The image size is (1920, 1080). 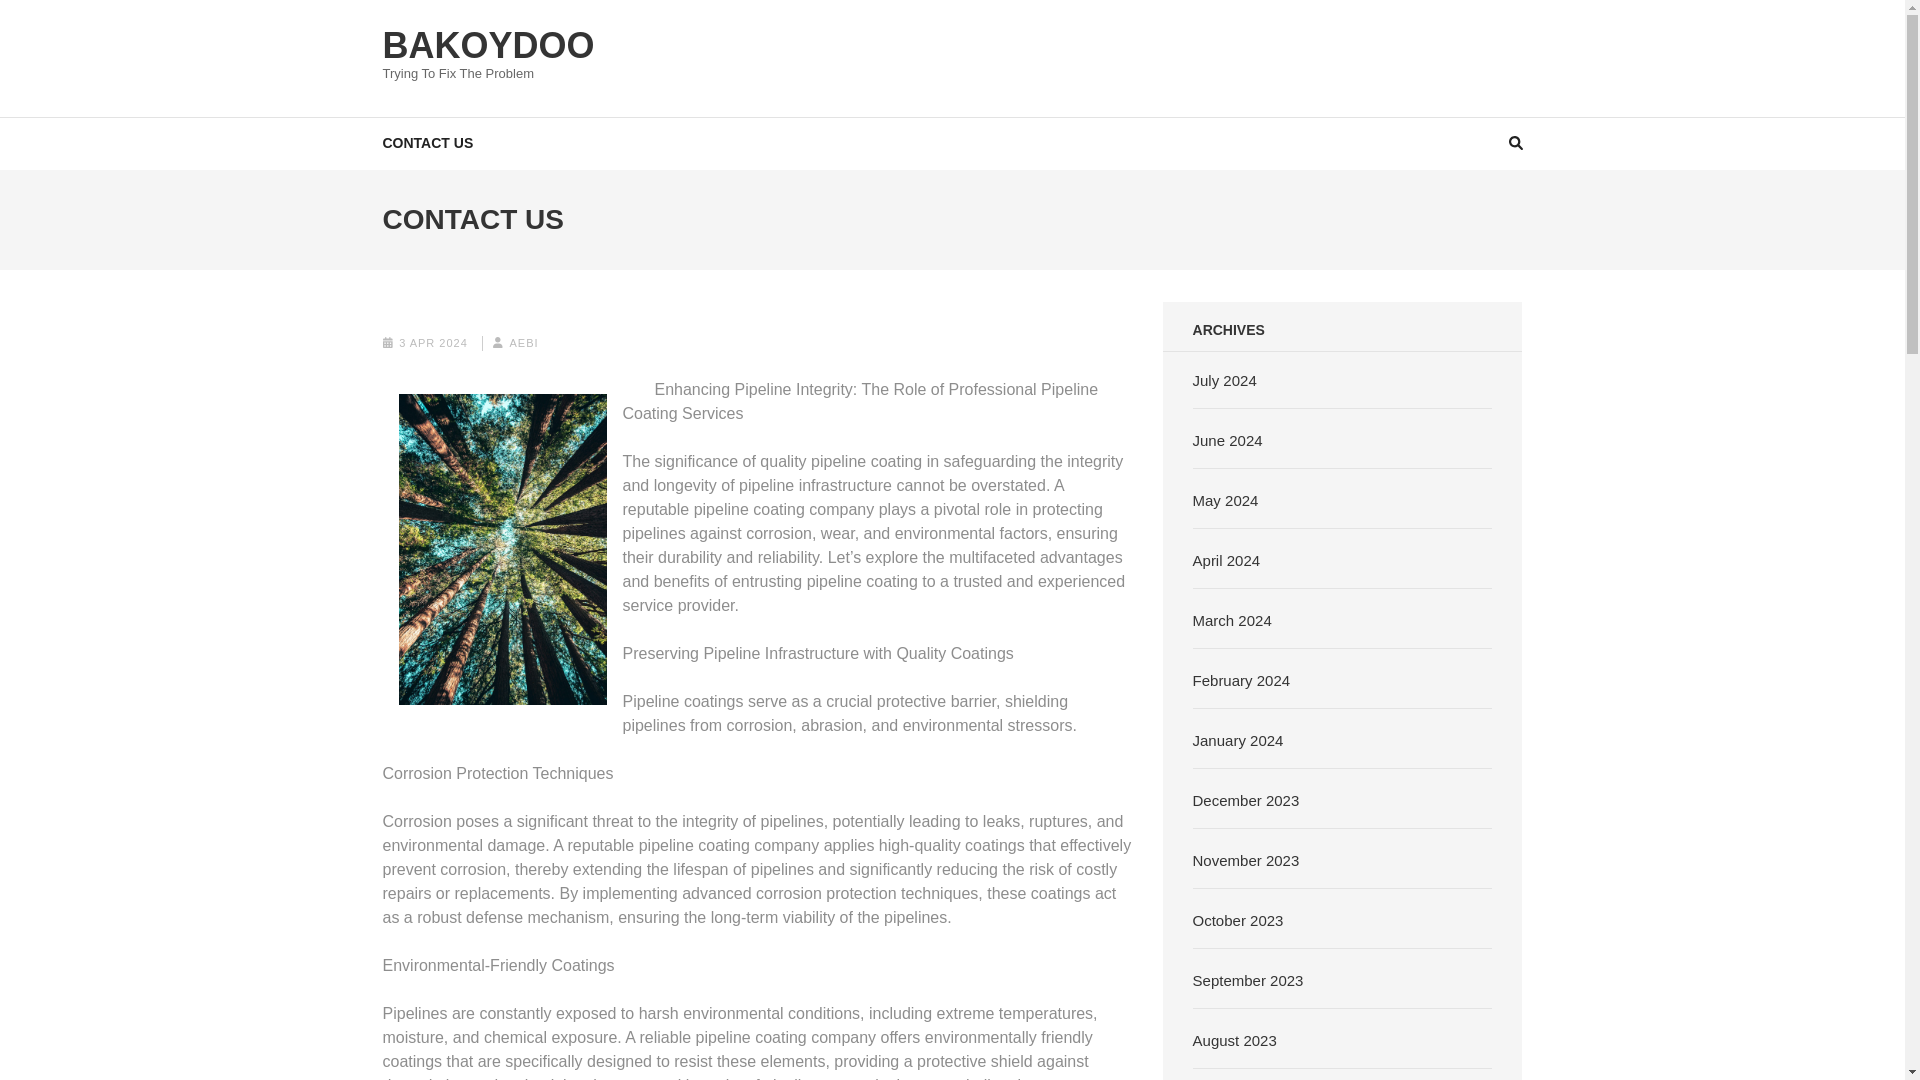 I want to click on 3 APR 2024, so click(x=434, y=341).